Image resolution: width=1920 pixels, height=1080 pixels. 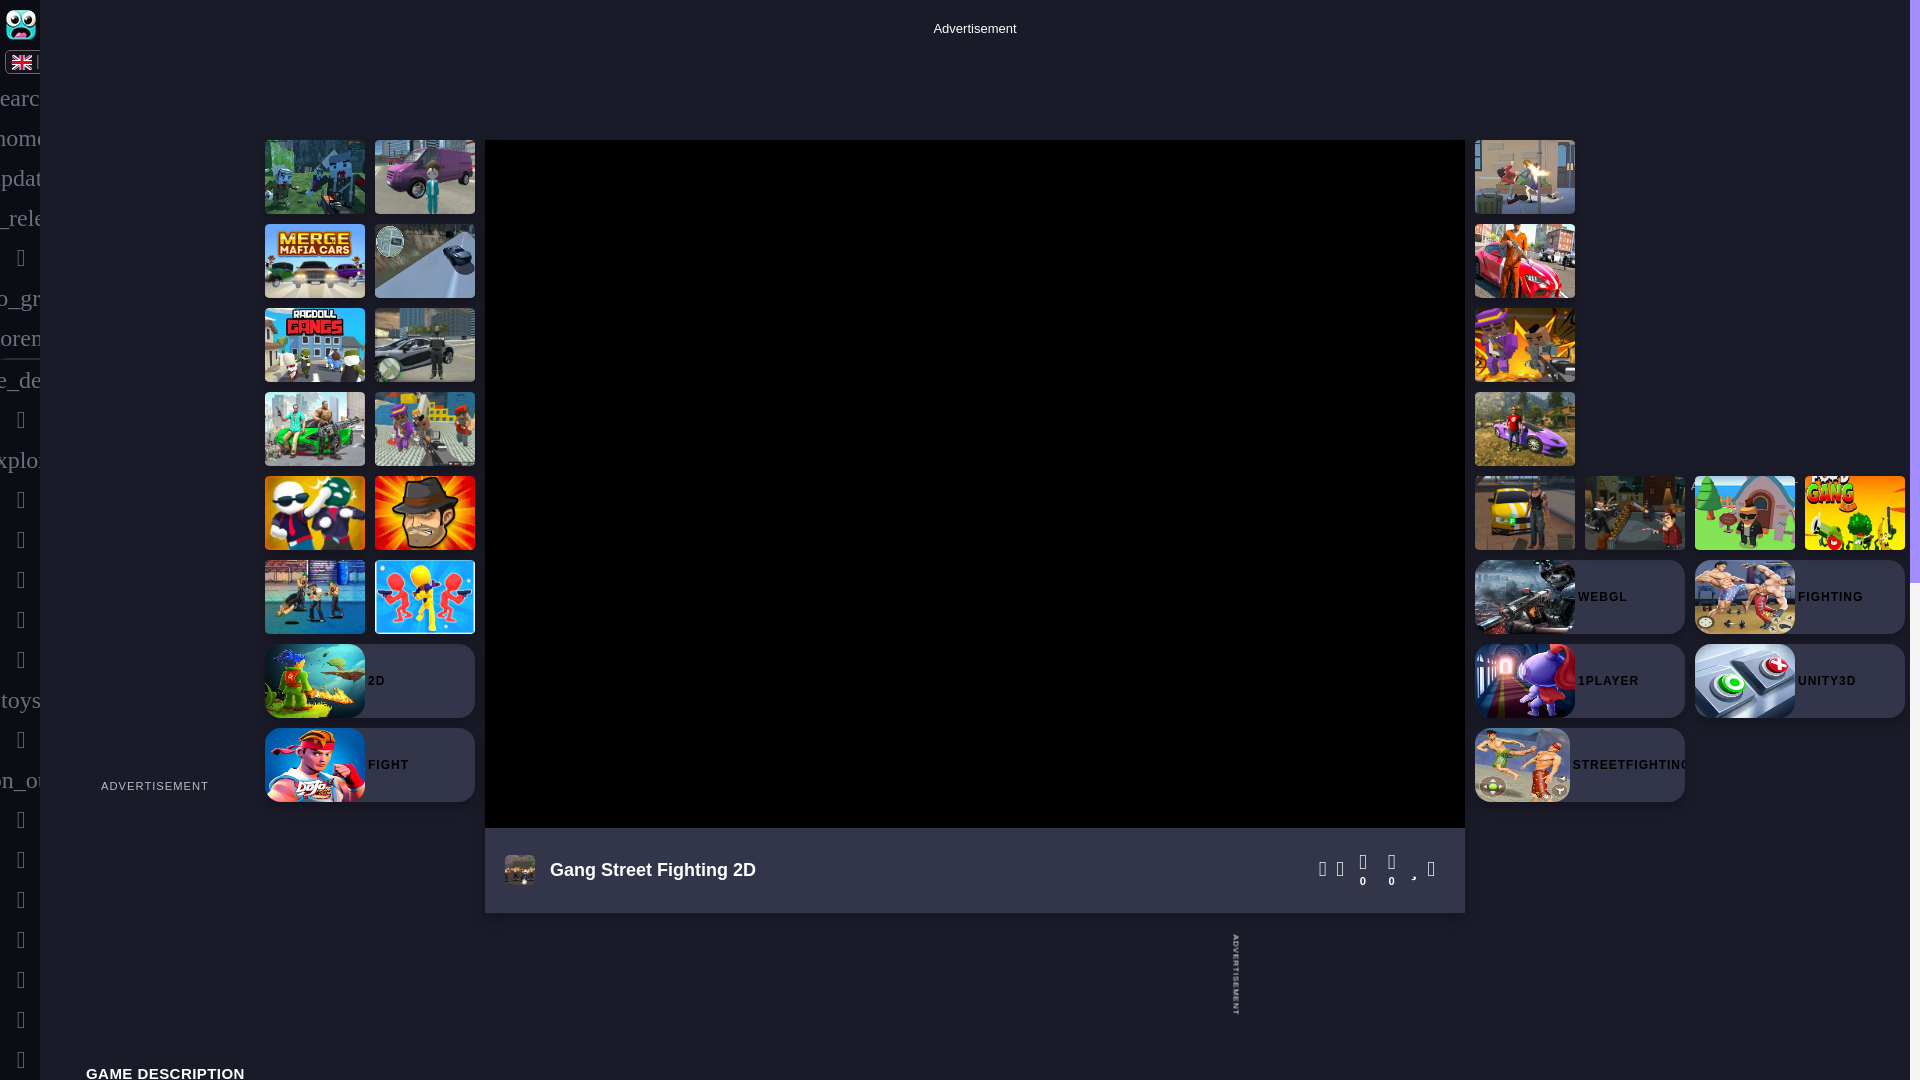 What do you see at coordinates (974, 83) in the screenshot?
I see `Advertisement` at bounding box center [974, 83].